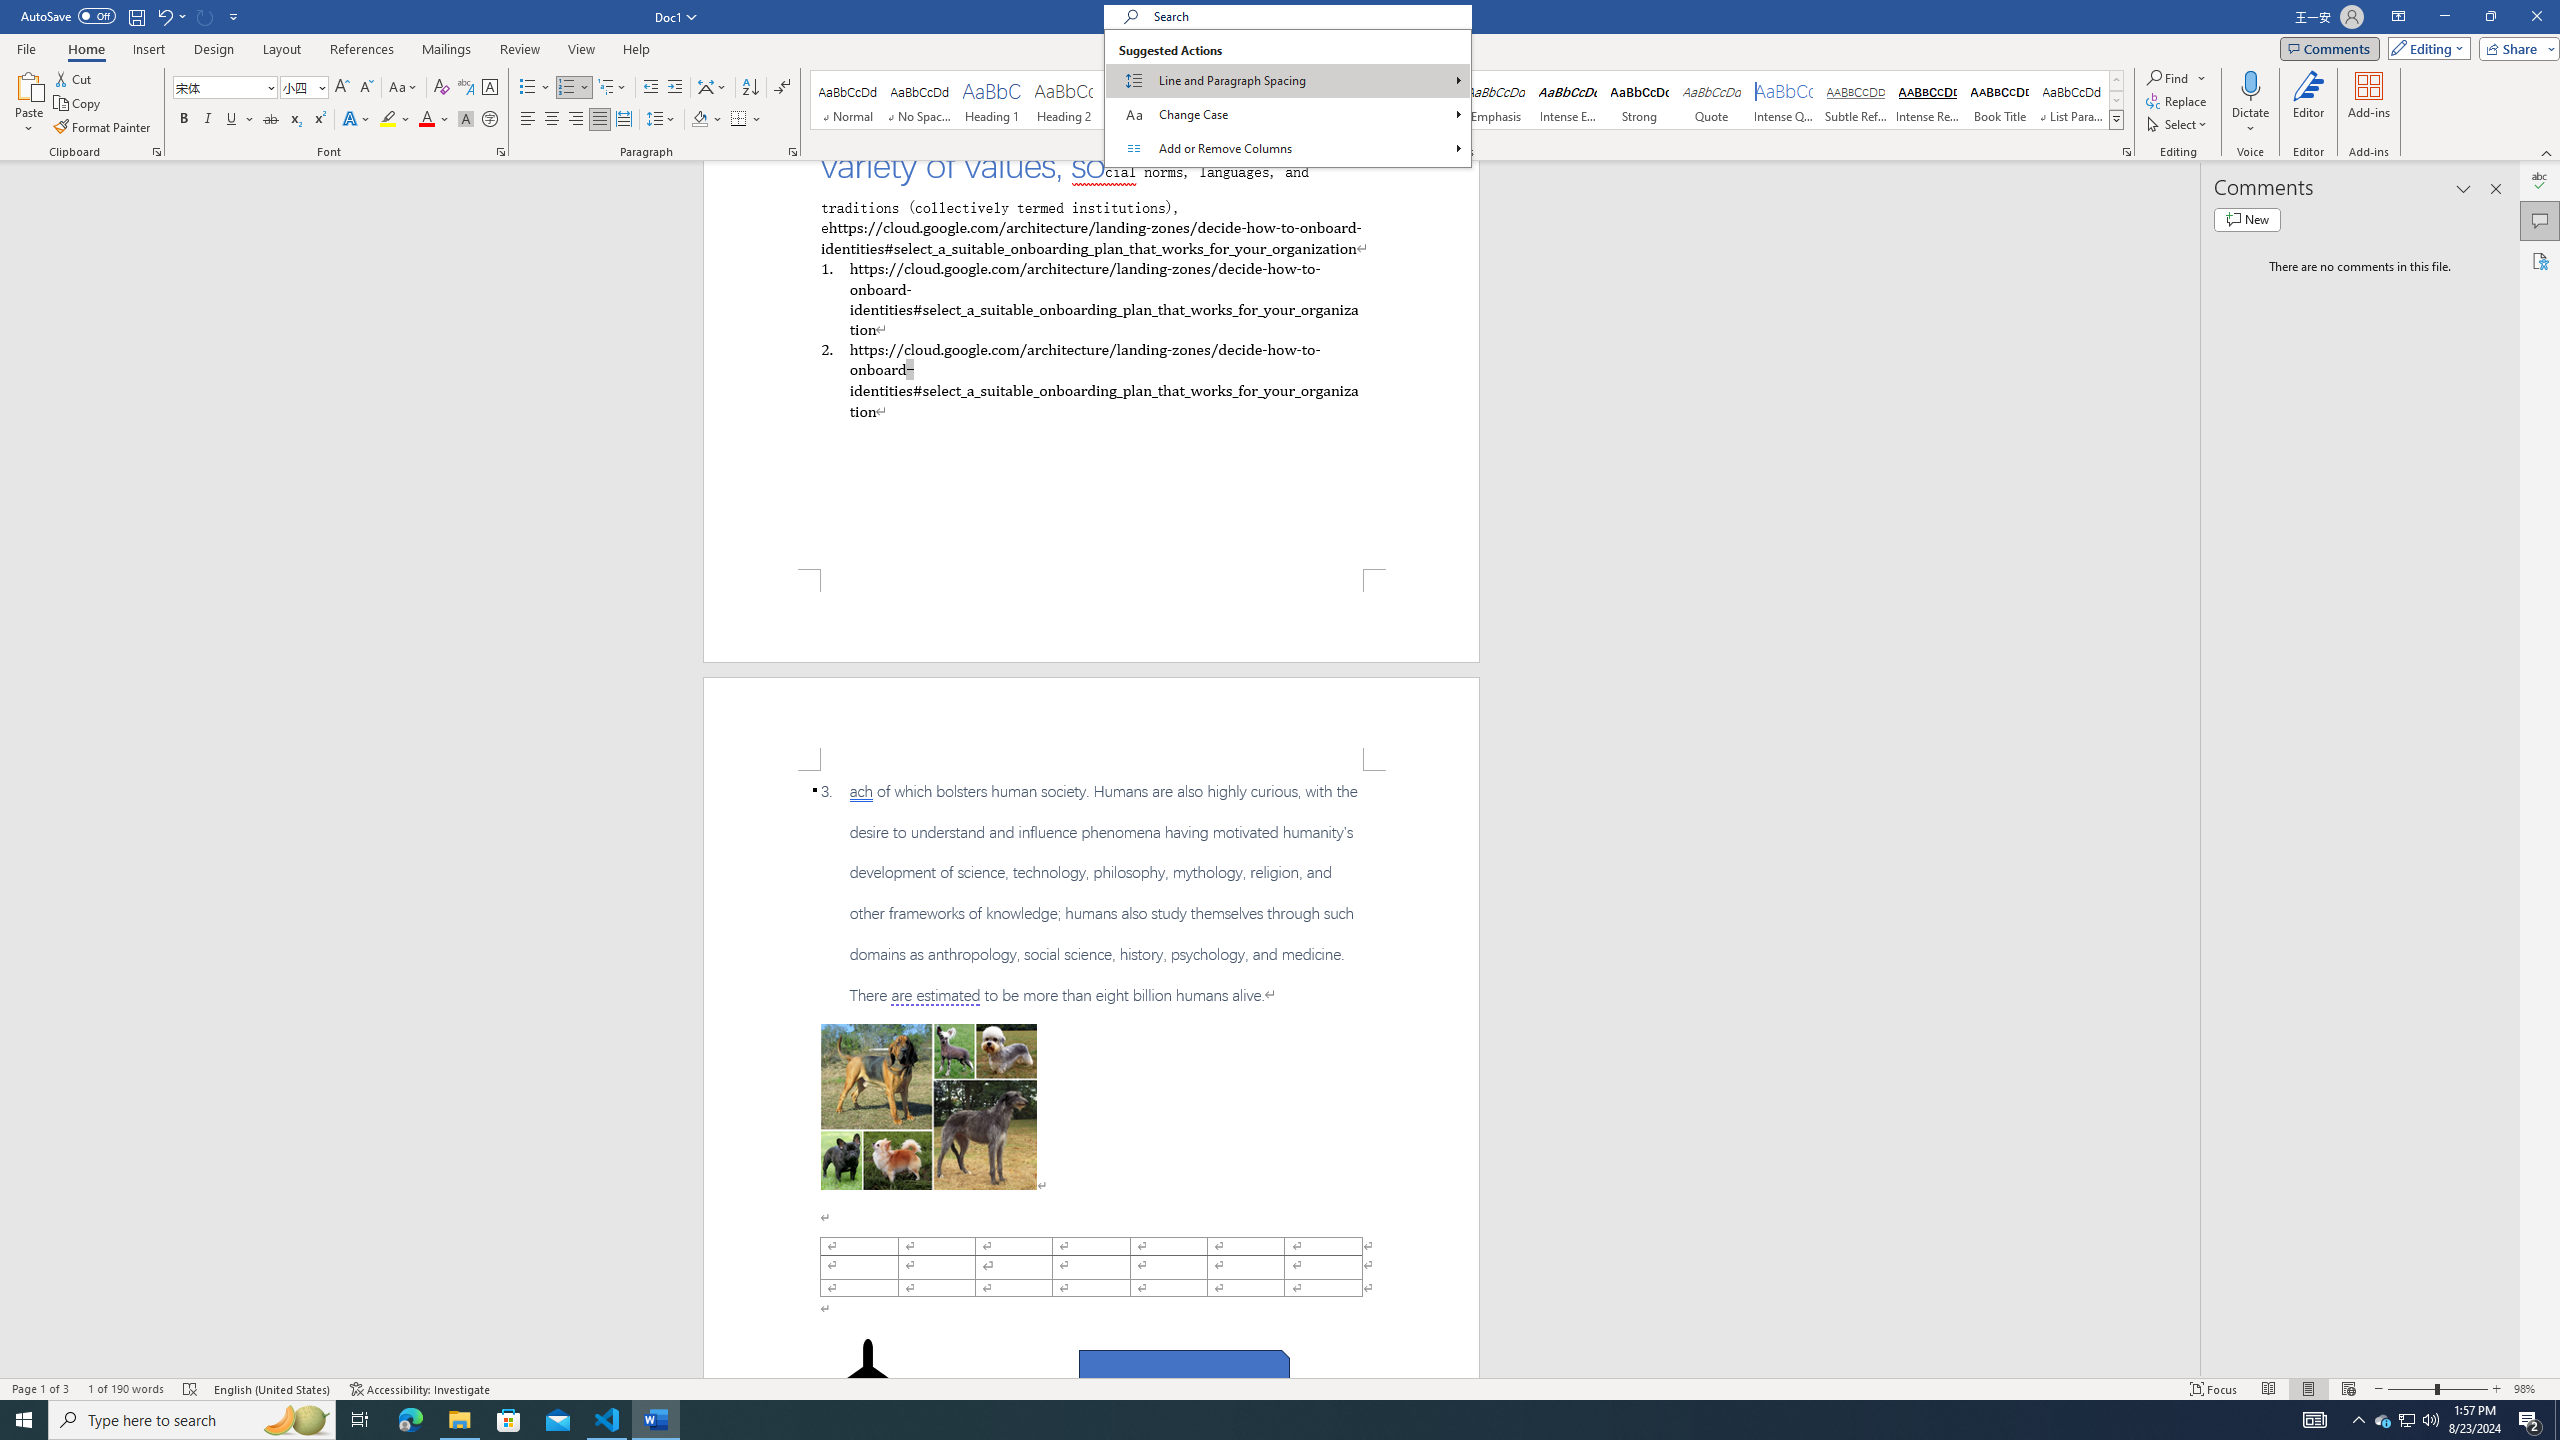 The width and height of the screenshot is (2560, 1440). I want to click on Align Right, so click(576, 120).